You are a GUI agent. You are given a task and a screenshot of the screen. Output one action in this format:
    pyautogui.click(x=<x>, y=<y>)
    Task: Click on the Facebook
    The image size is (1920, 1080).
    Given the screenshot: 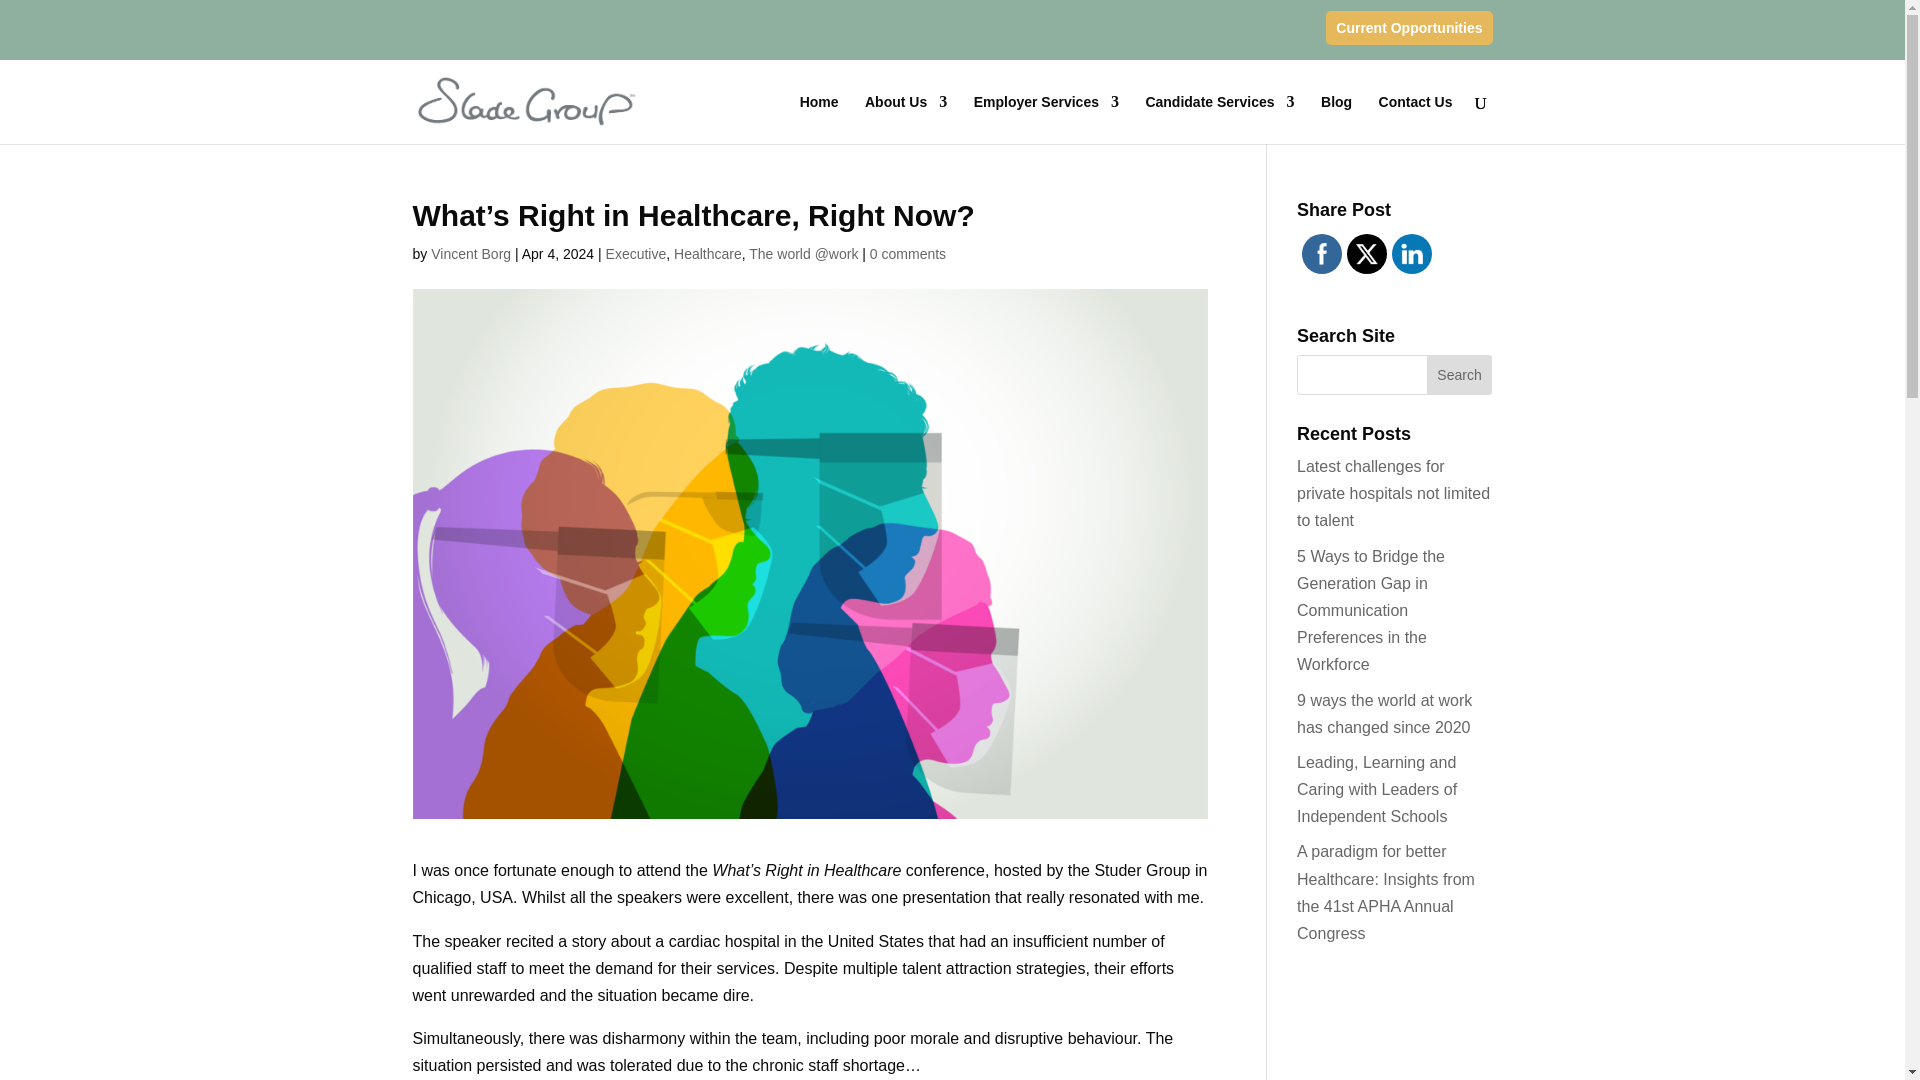 What is the action you would take?
    pyautogui.click(x=1322, y=254)
    